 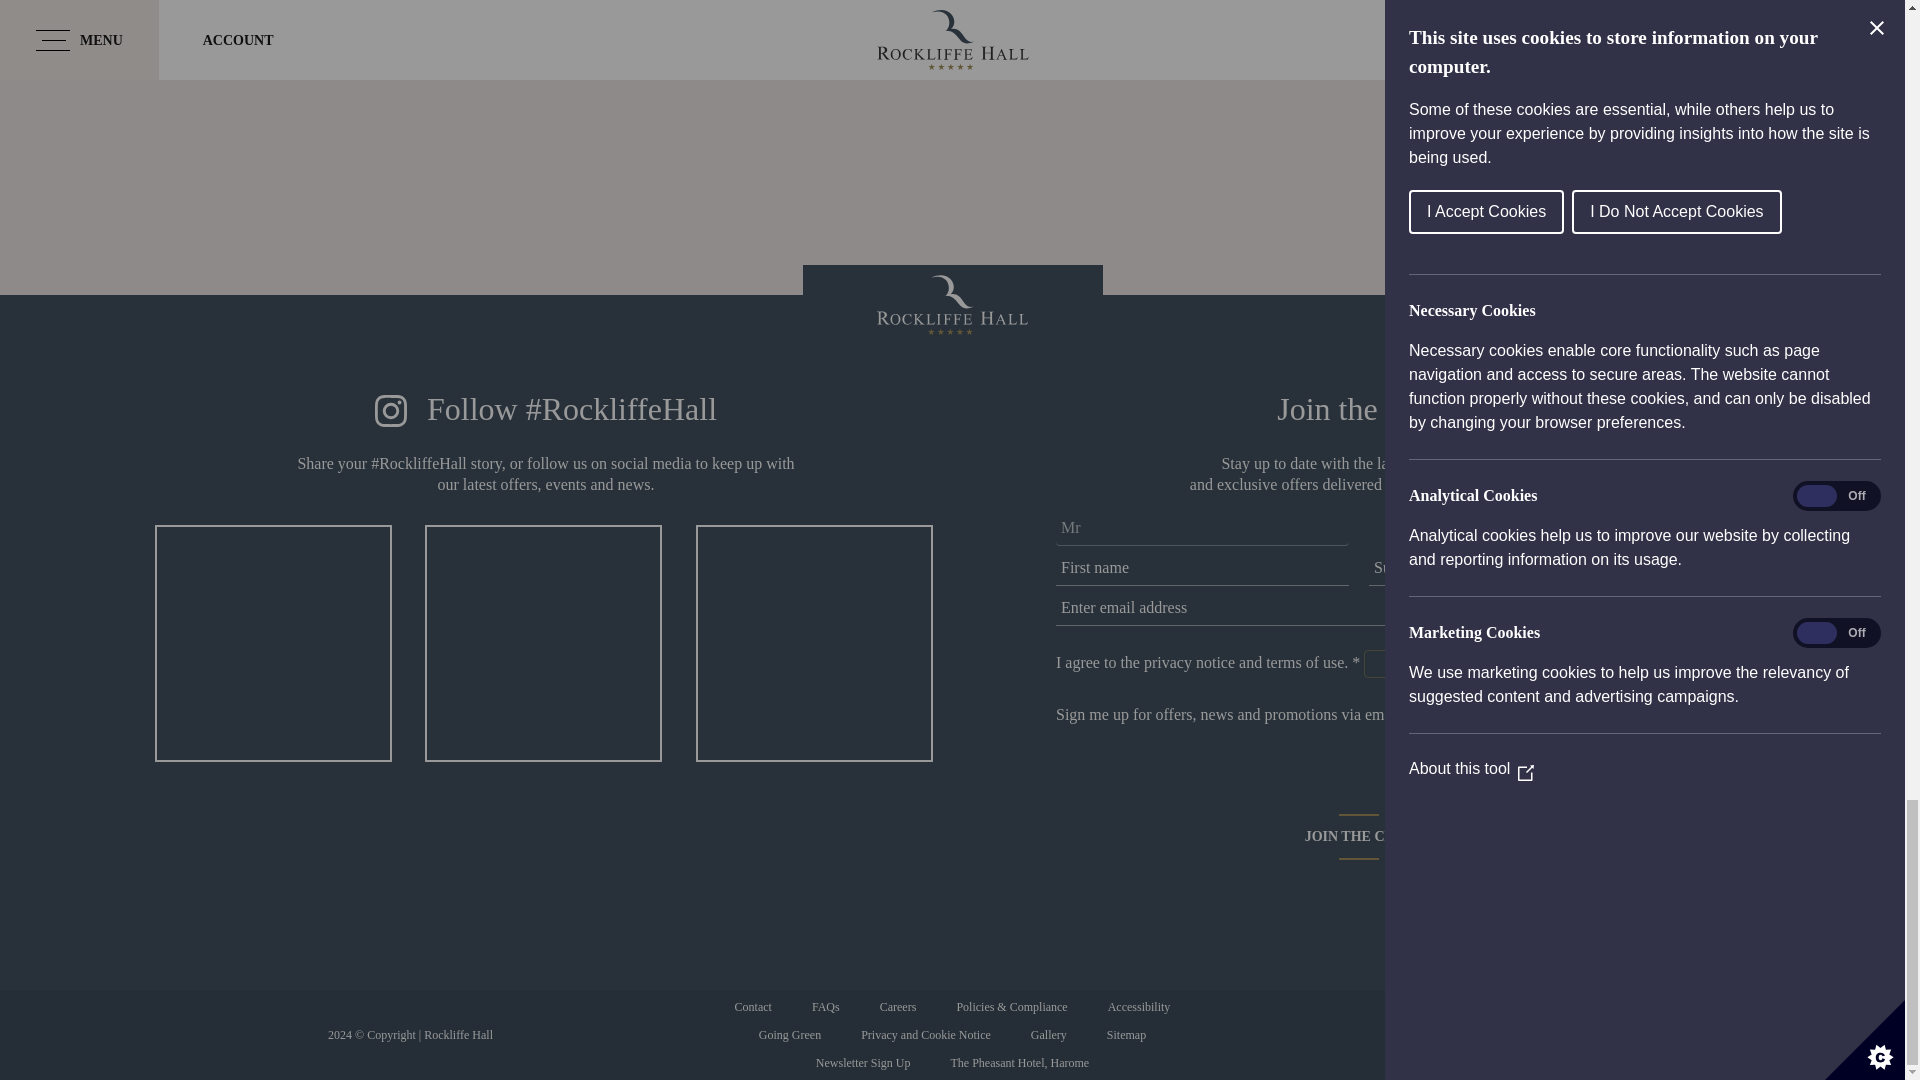 I want to click on Going Green, so click(x=790, y=1034).